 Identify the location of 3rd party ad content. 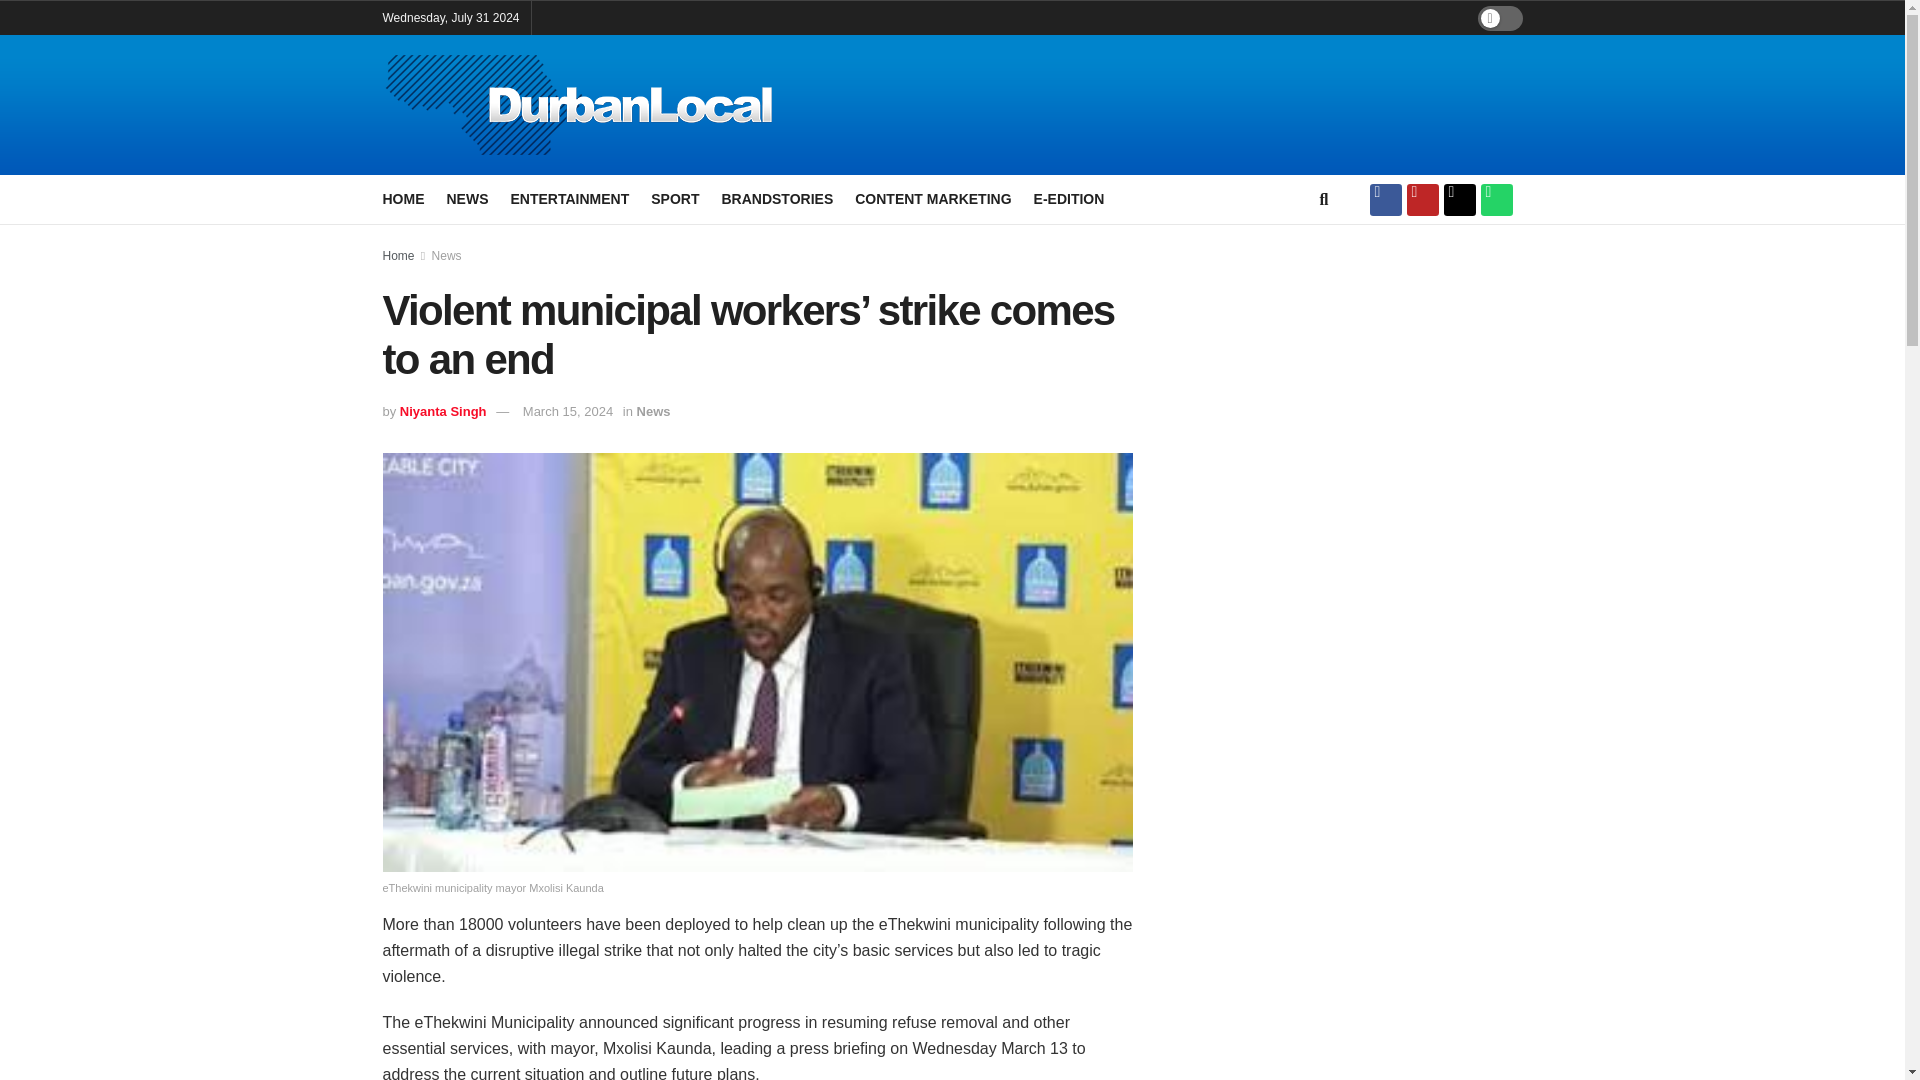
(1350, 388).